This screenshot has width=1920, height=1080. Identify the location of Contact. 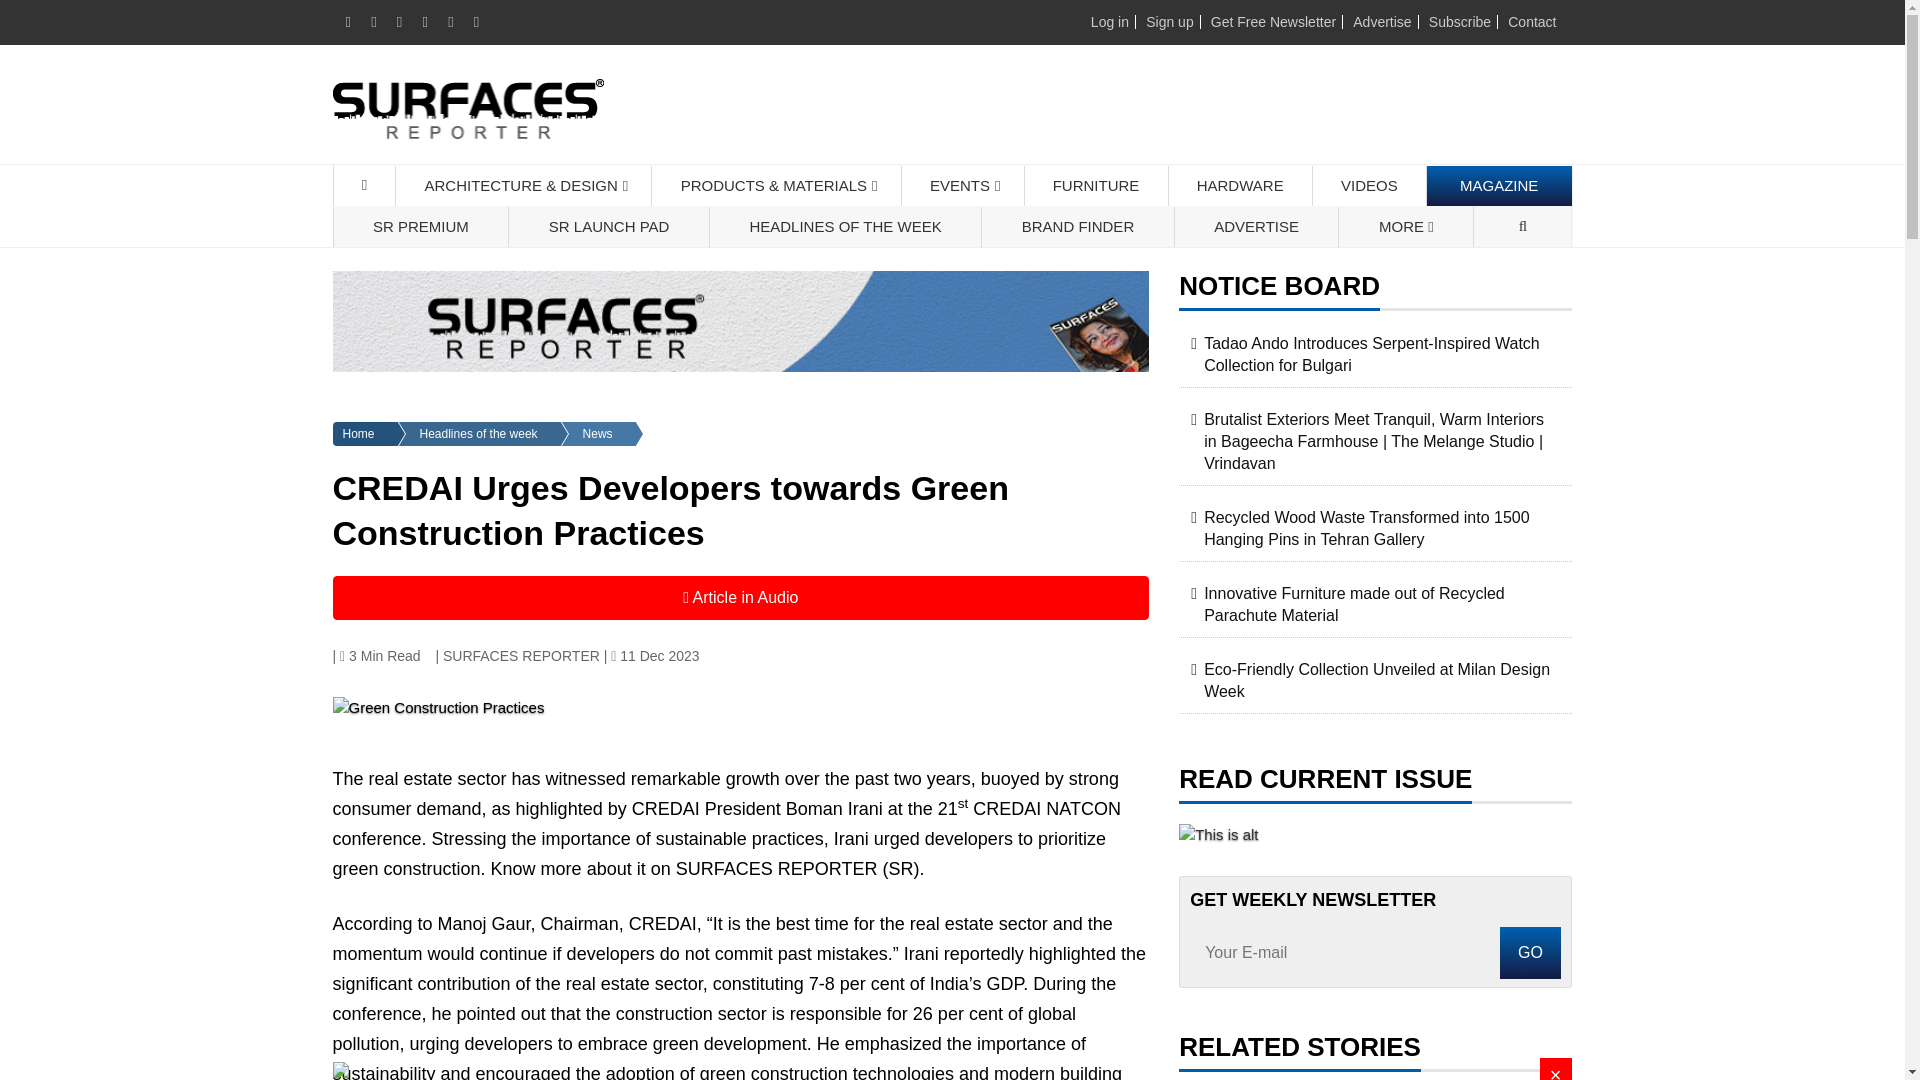
(1531, 22).